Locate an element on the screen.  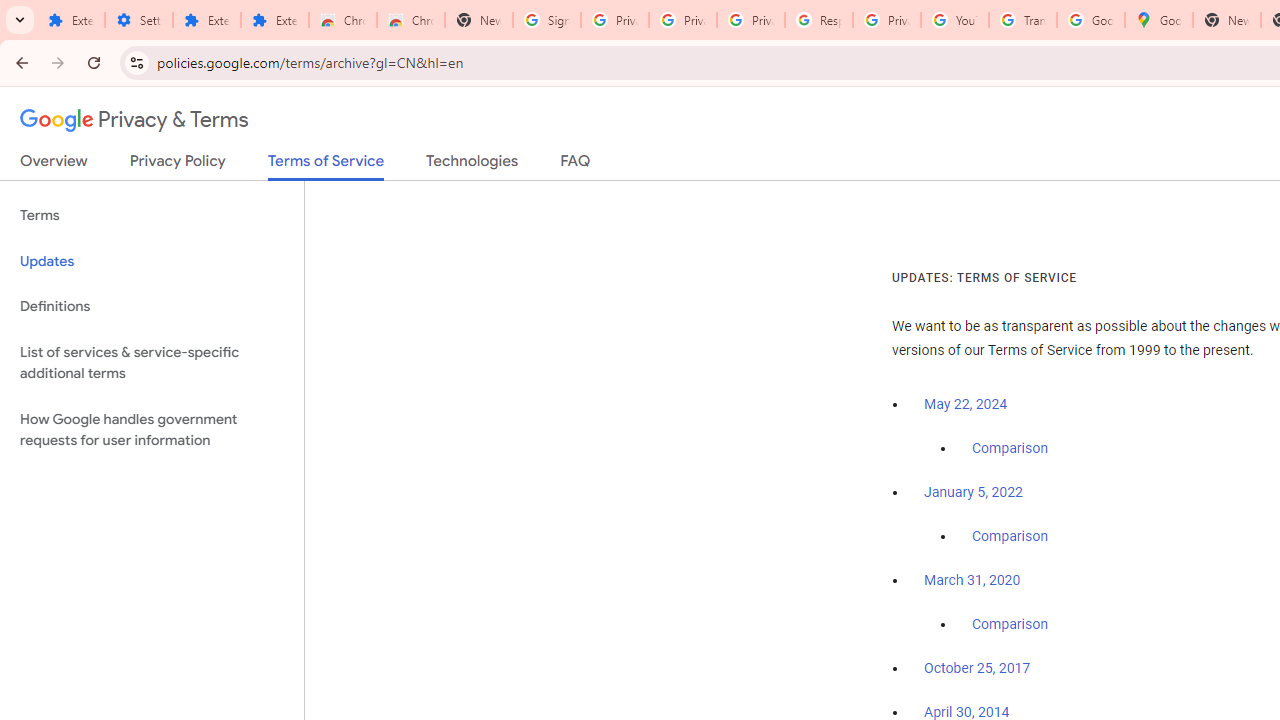
October 25, 2017 is located at coordinates (977, 669).